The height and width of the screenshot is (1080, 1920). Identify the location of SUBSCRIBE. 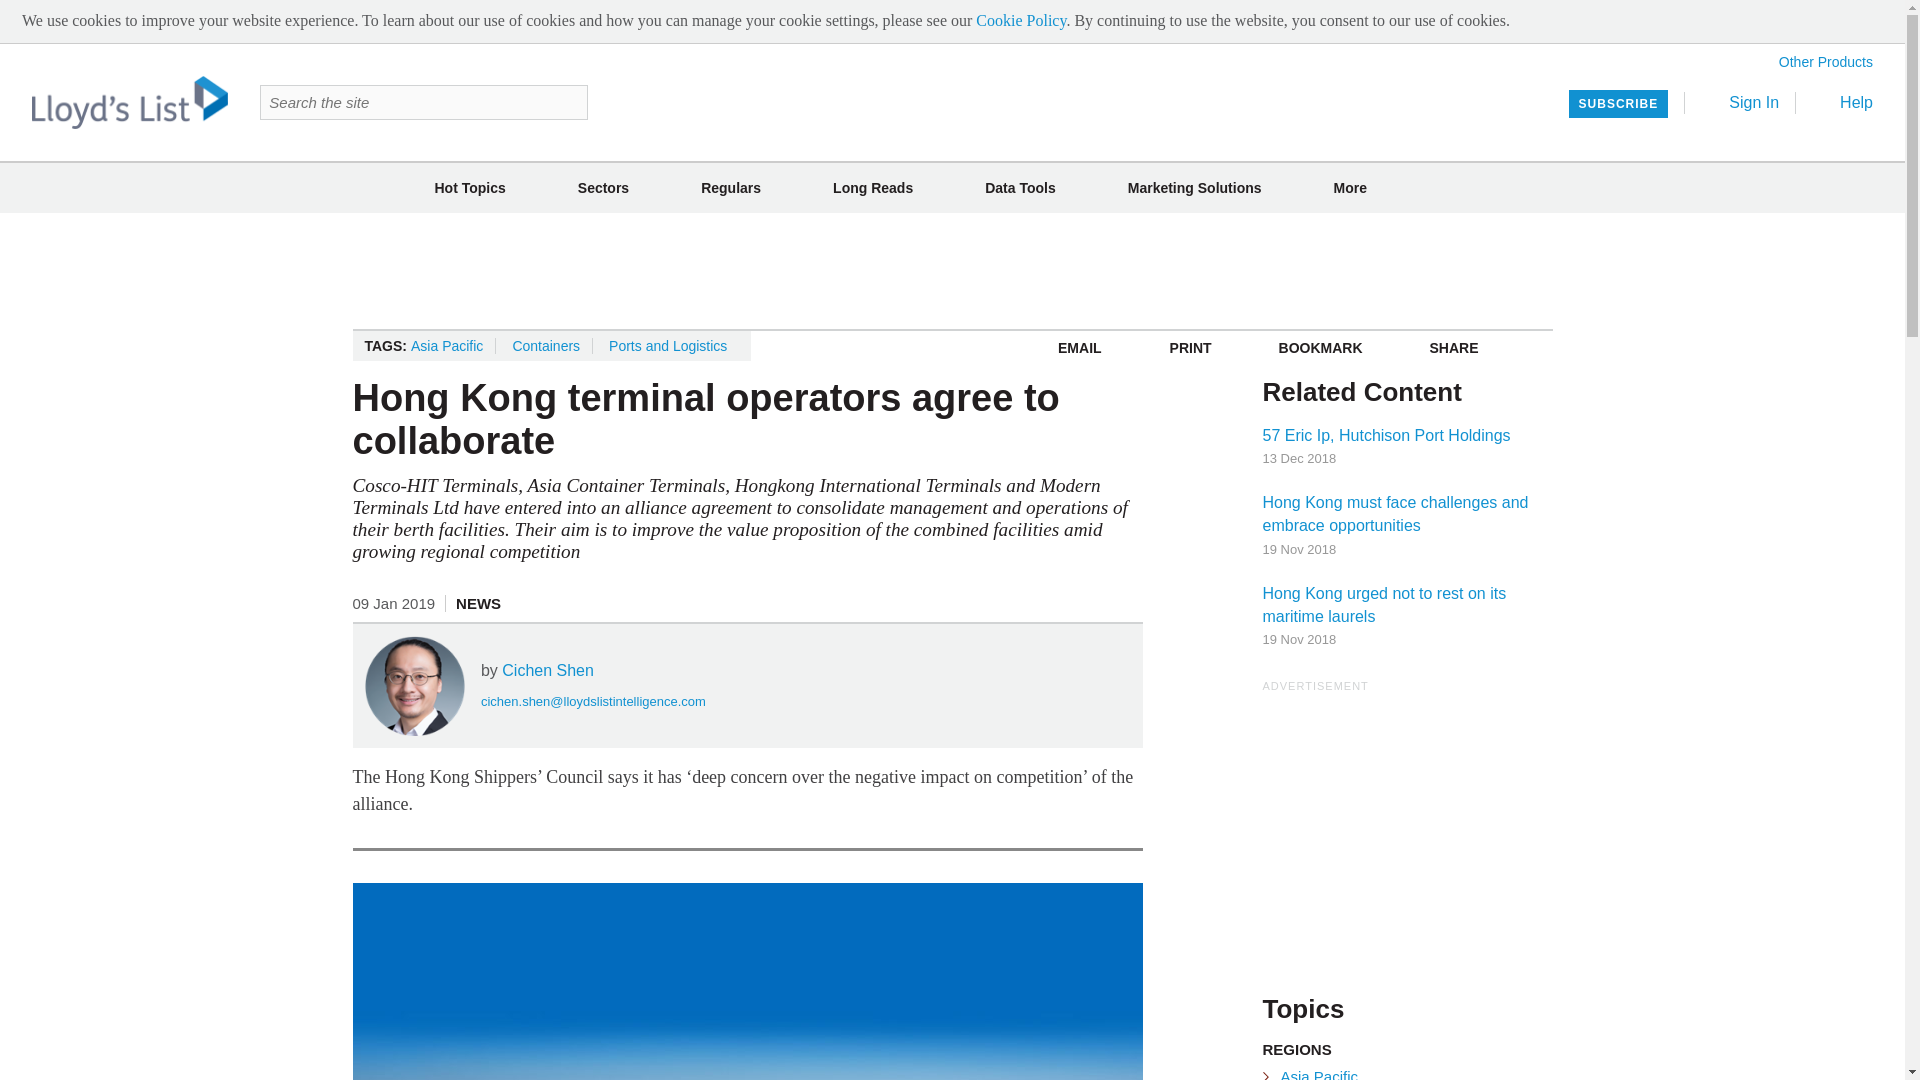
(1618, 103).